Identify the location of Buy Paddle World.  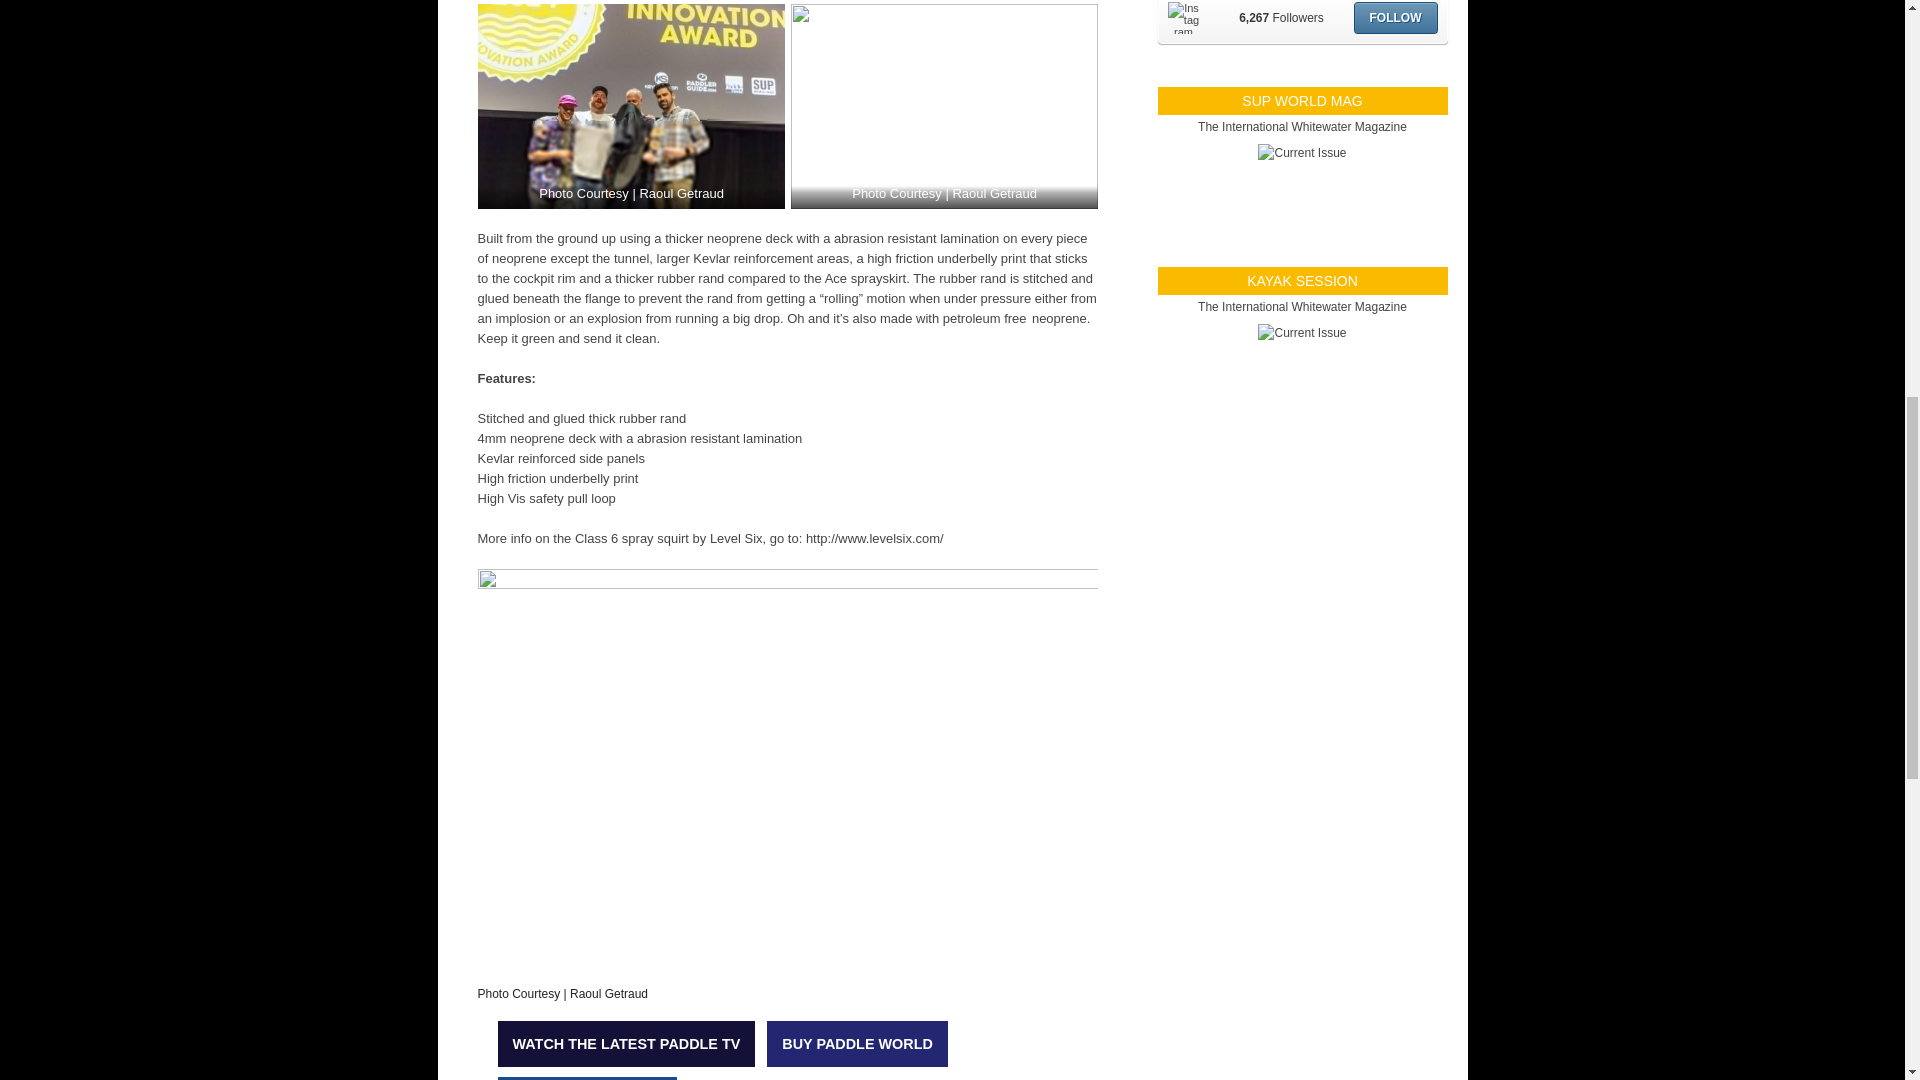
(857, 1044).